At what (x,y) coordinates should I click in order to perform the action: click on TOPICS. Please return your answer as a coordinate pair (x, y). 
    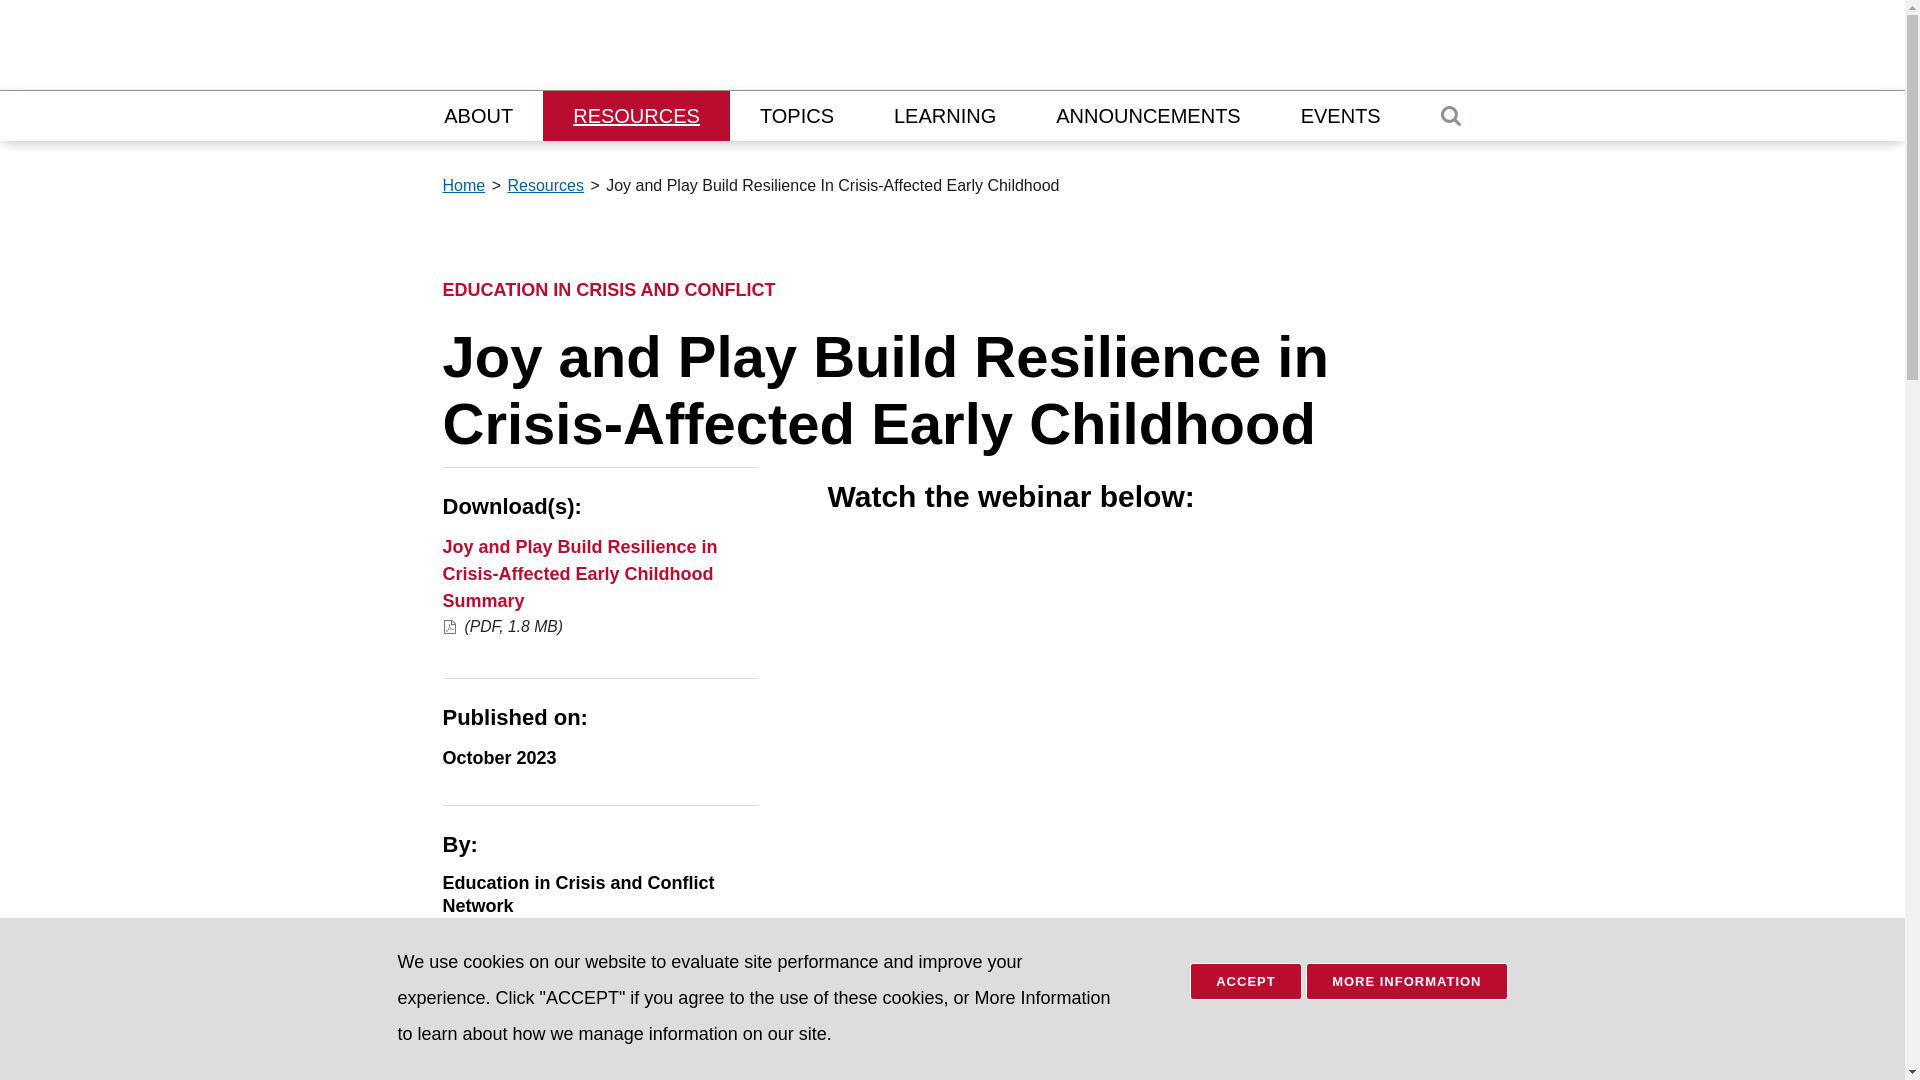
    Looking at the image, I should click on (796, 116).